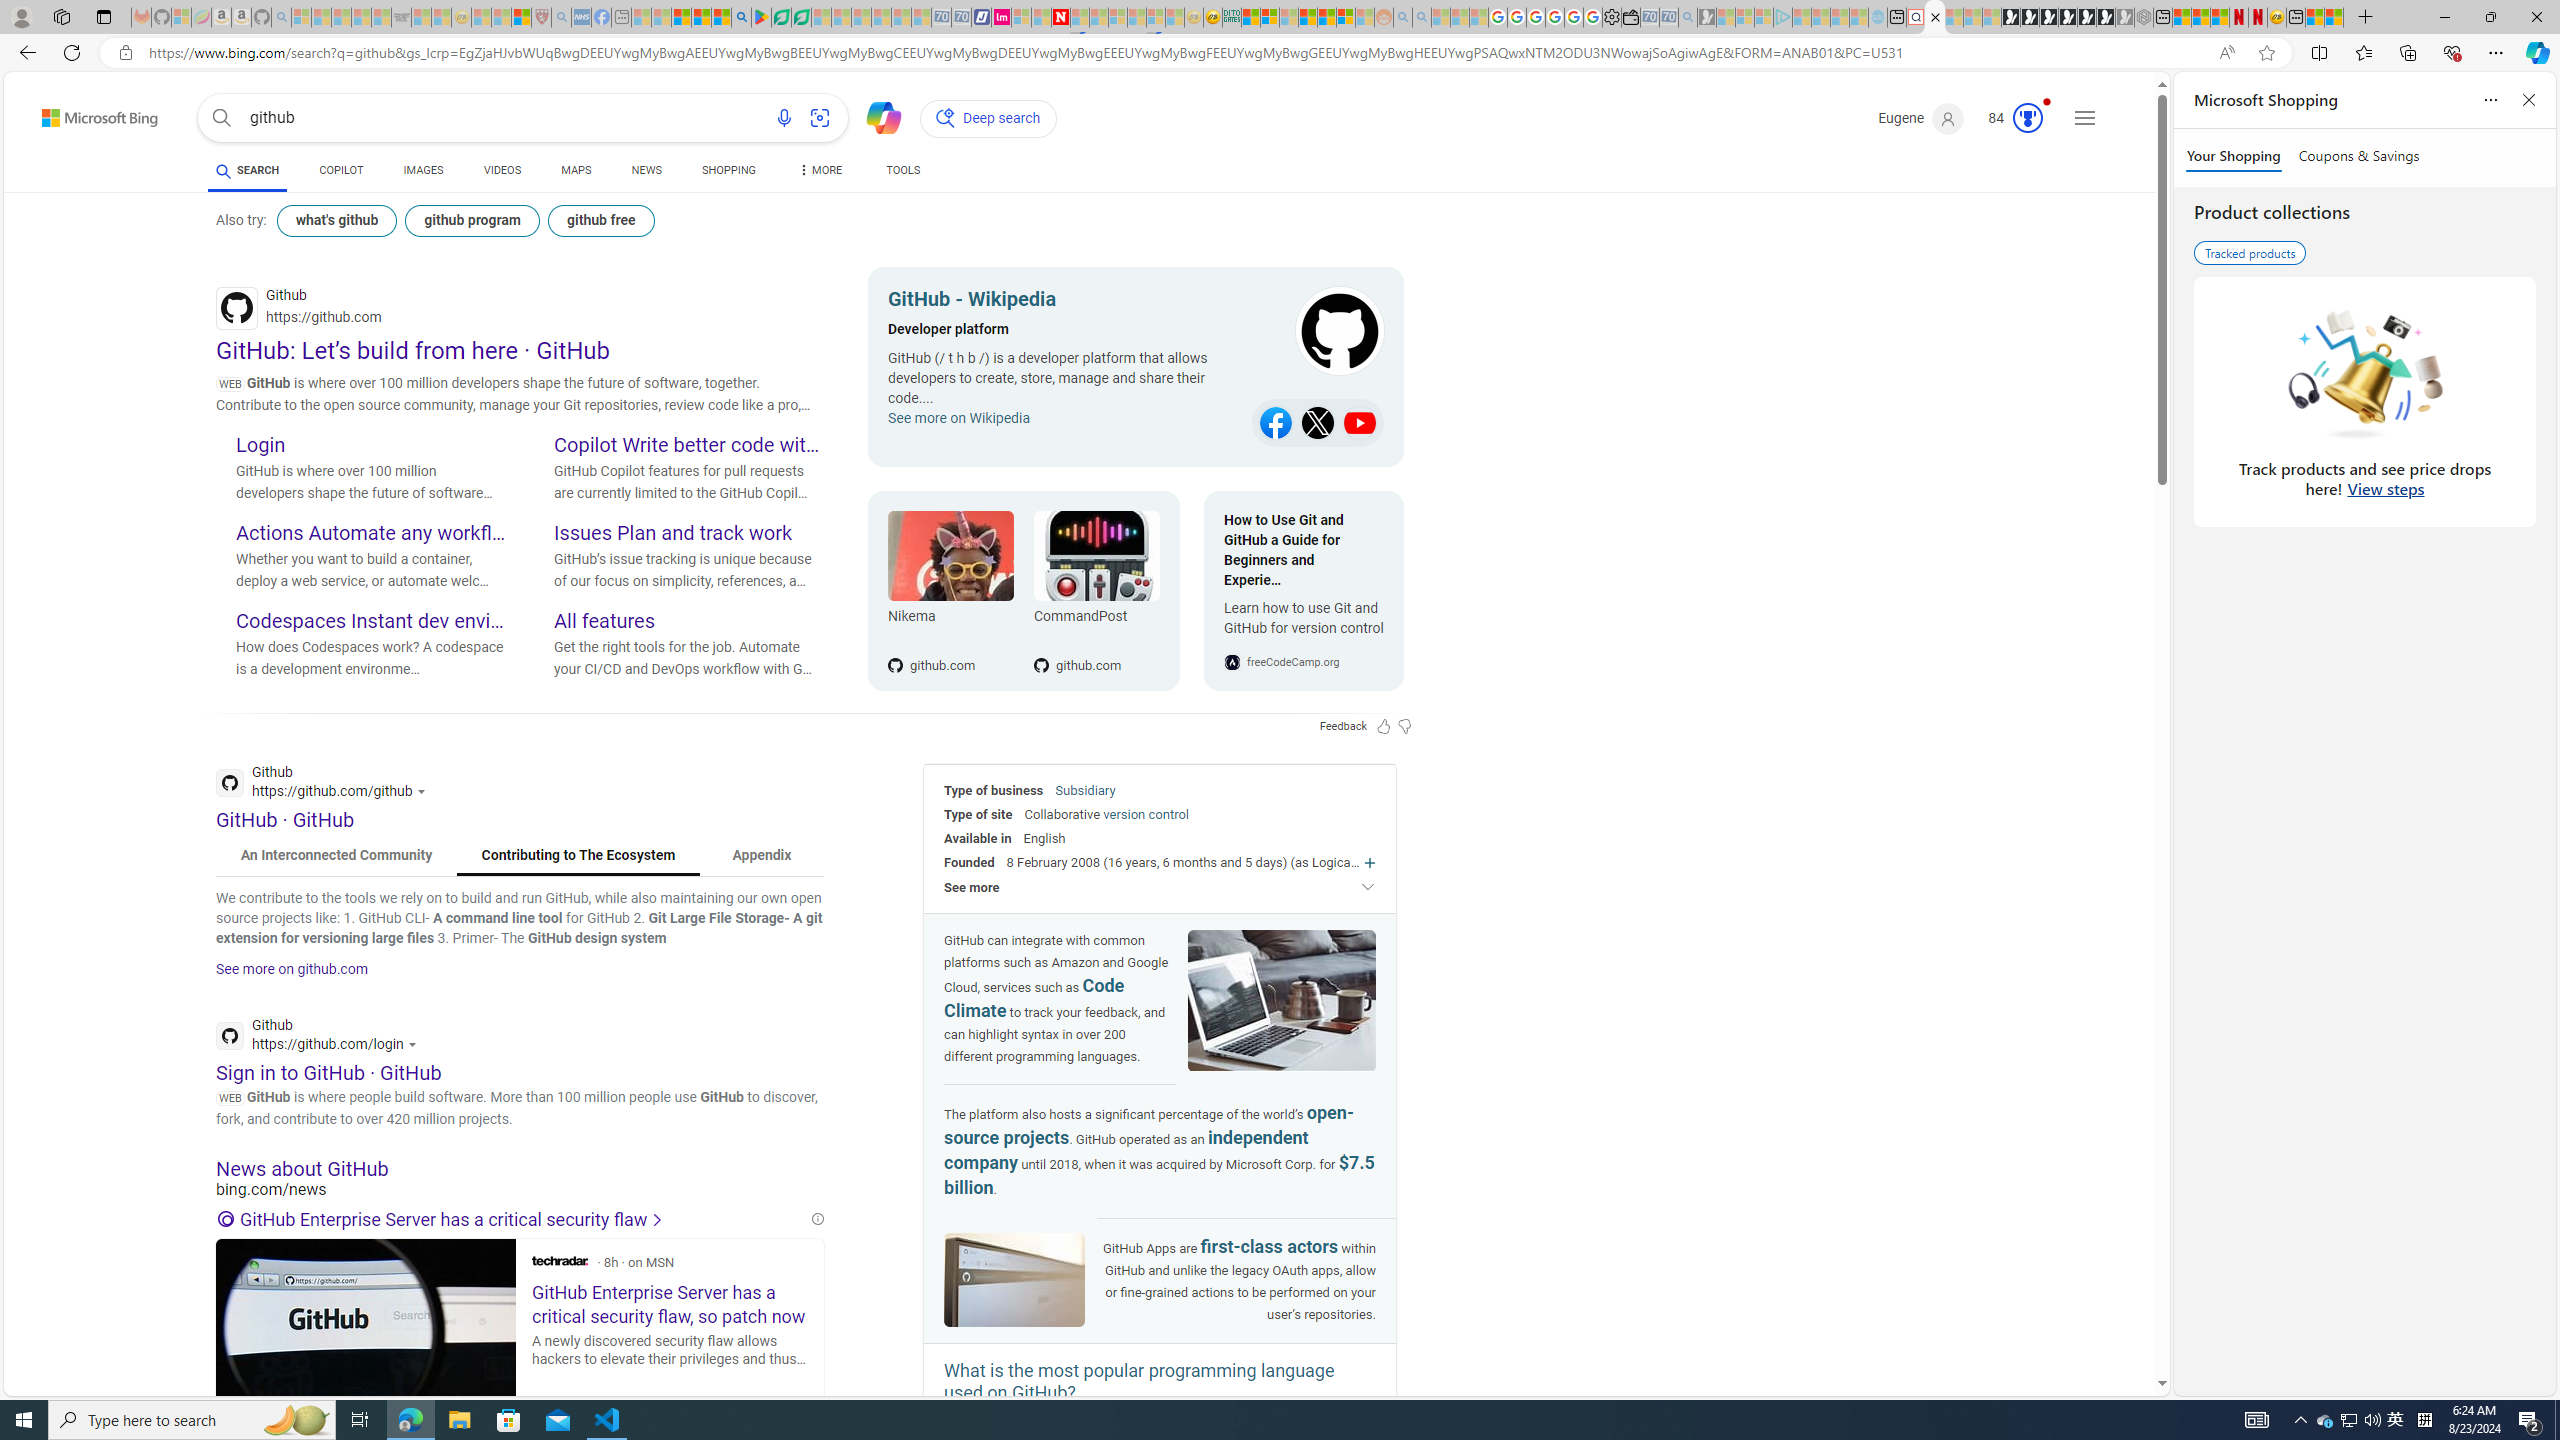  What do you see at coordinates (1320, 332) in the screenshot?
I see `Class: b_wdblk` at bounding box center [1320, 332].